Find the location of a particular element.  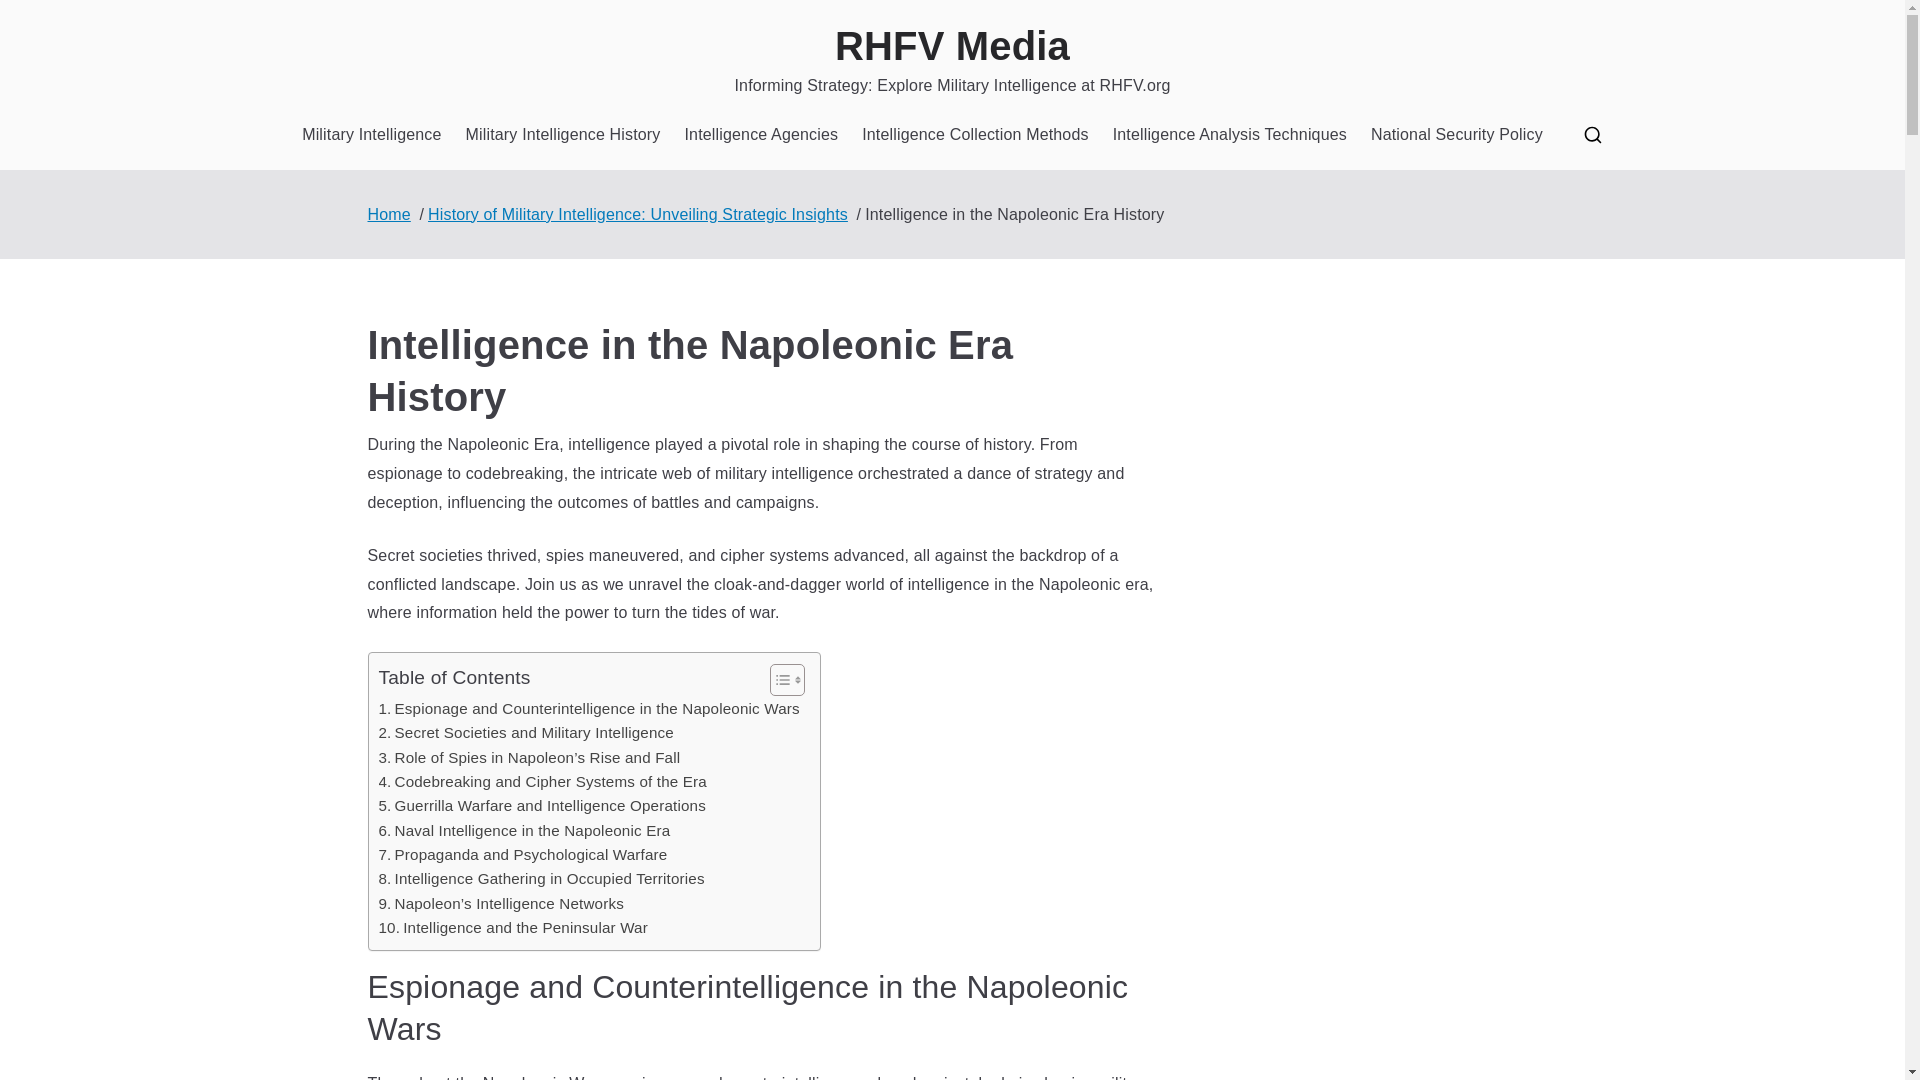

Search is located at coordinates (36, 24).